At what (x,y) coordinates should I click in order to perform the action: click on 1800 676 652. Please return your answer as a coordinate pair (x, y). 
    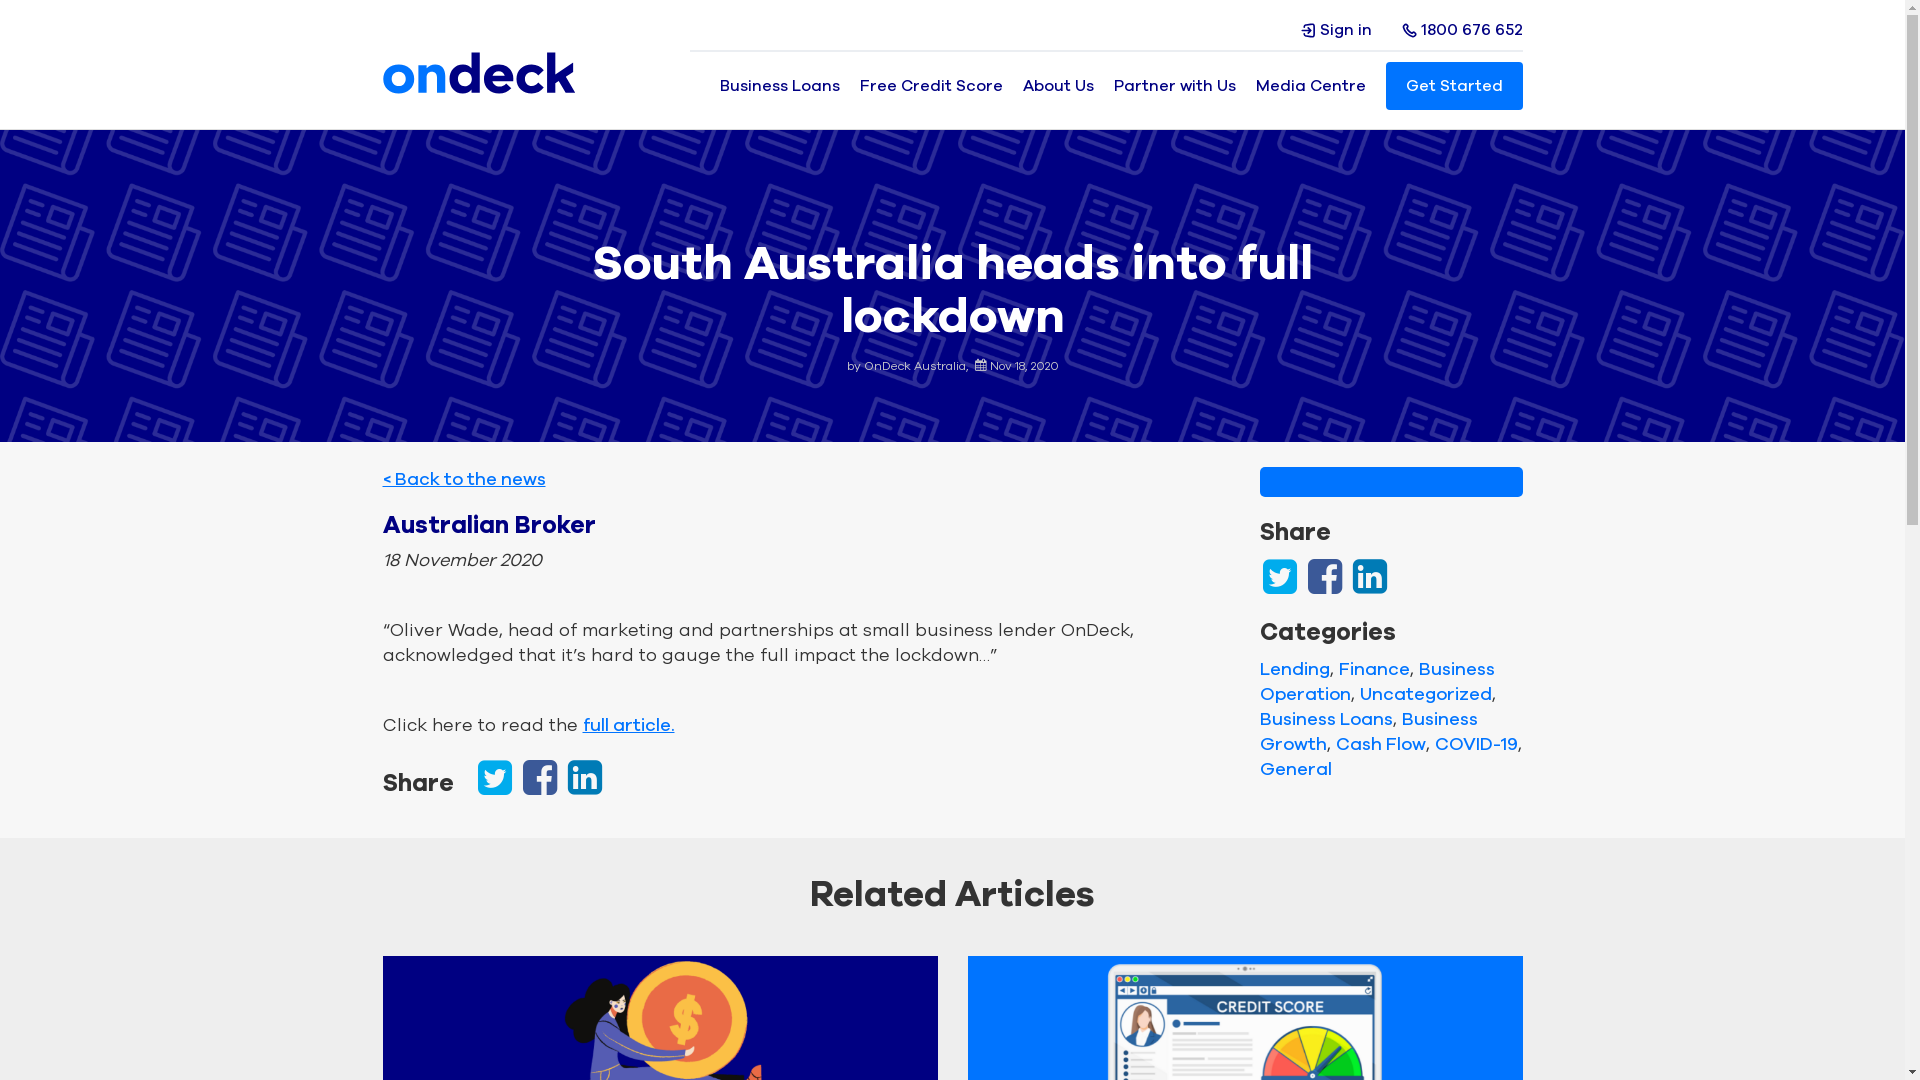
    Looking at the image, I should click on (1462, 30).